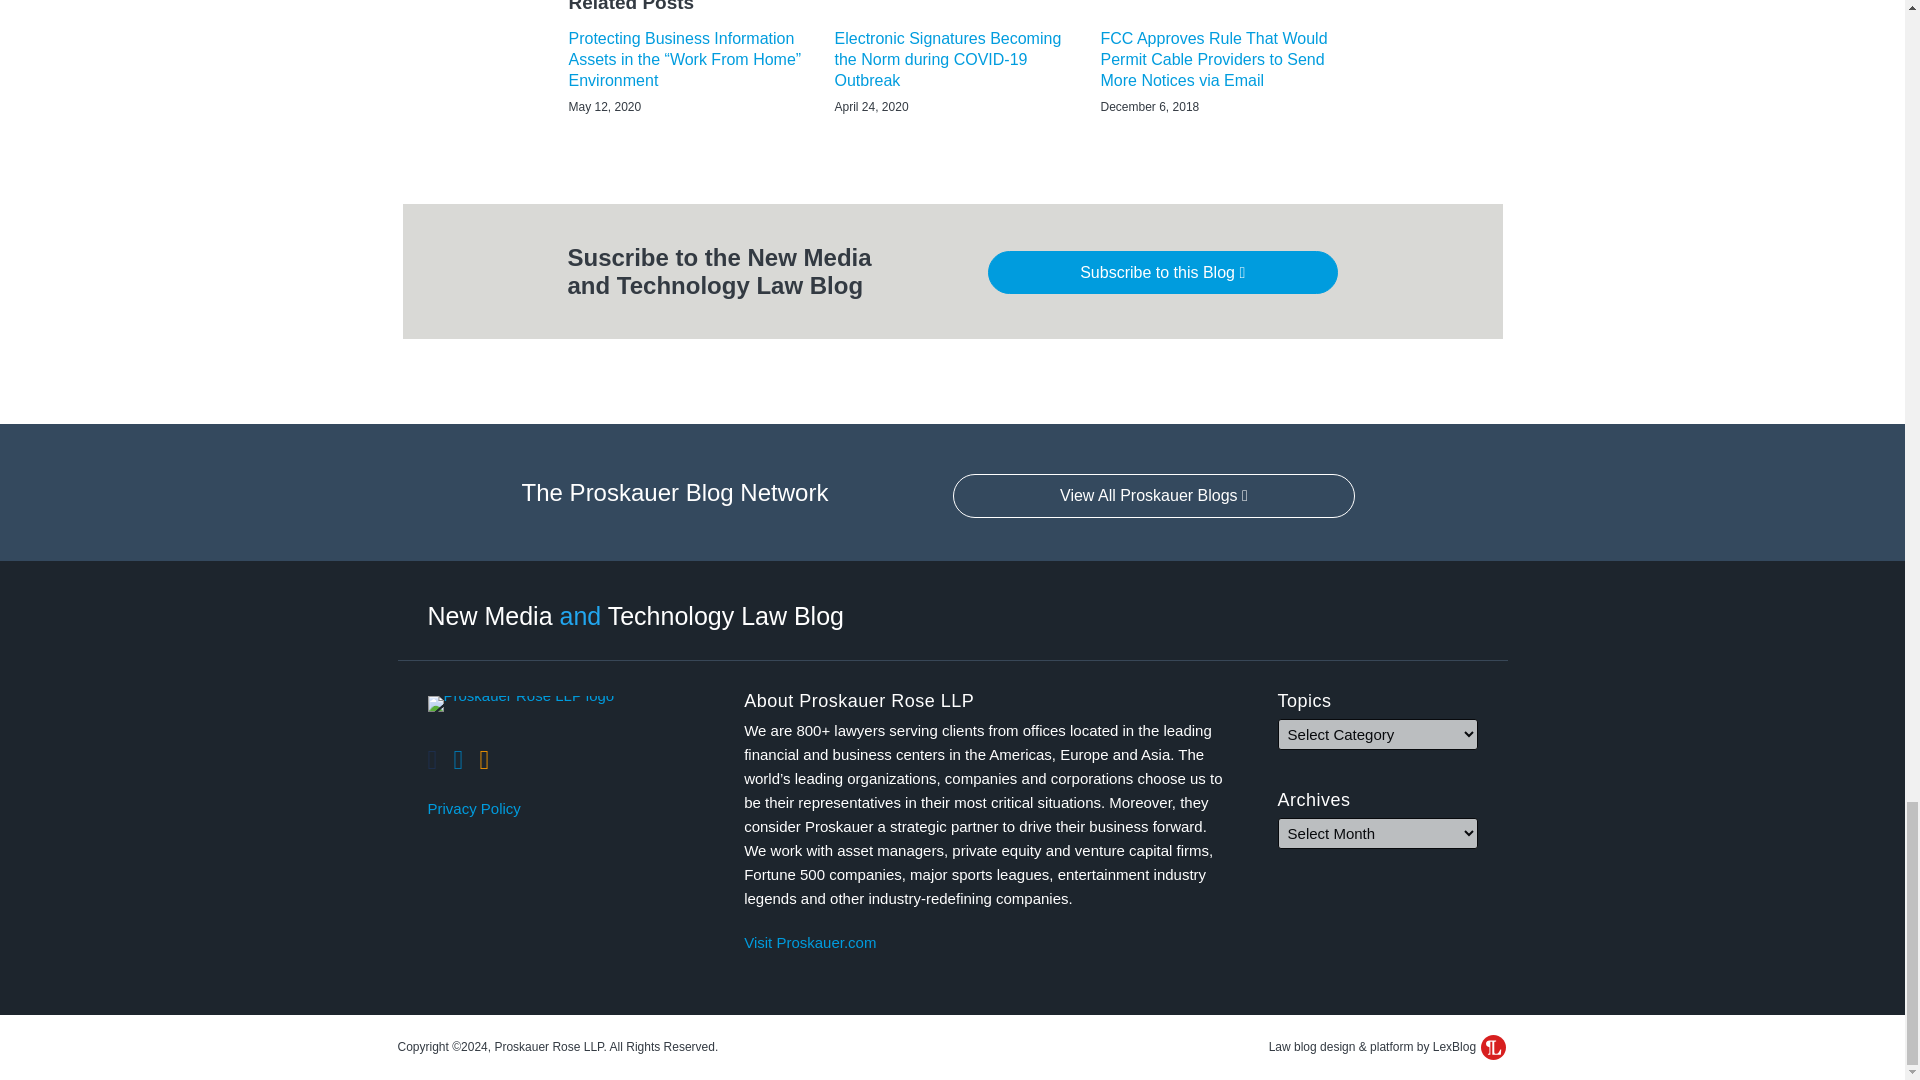 This screenshot has width=1920, height=1080. Describe the element at coordinates (1492, 1046) in the screenshot. I see `LexBlog Logo` at that location.